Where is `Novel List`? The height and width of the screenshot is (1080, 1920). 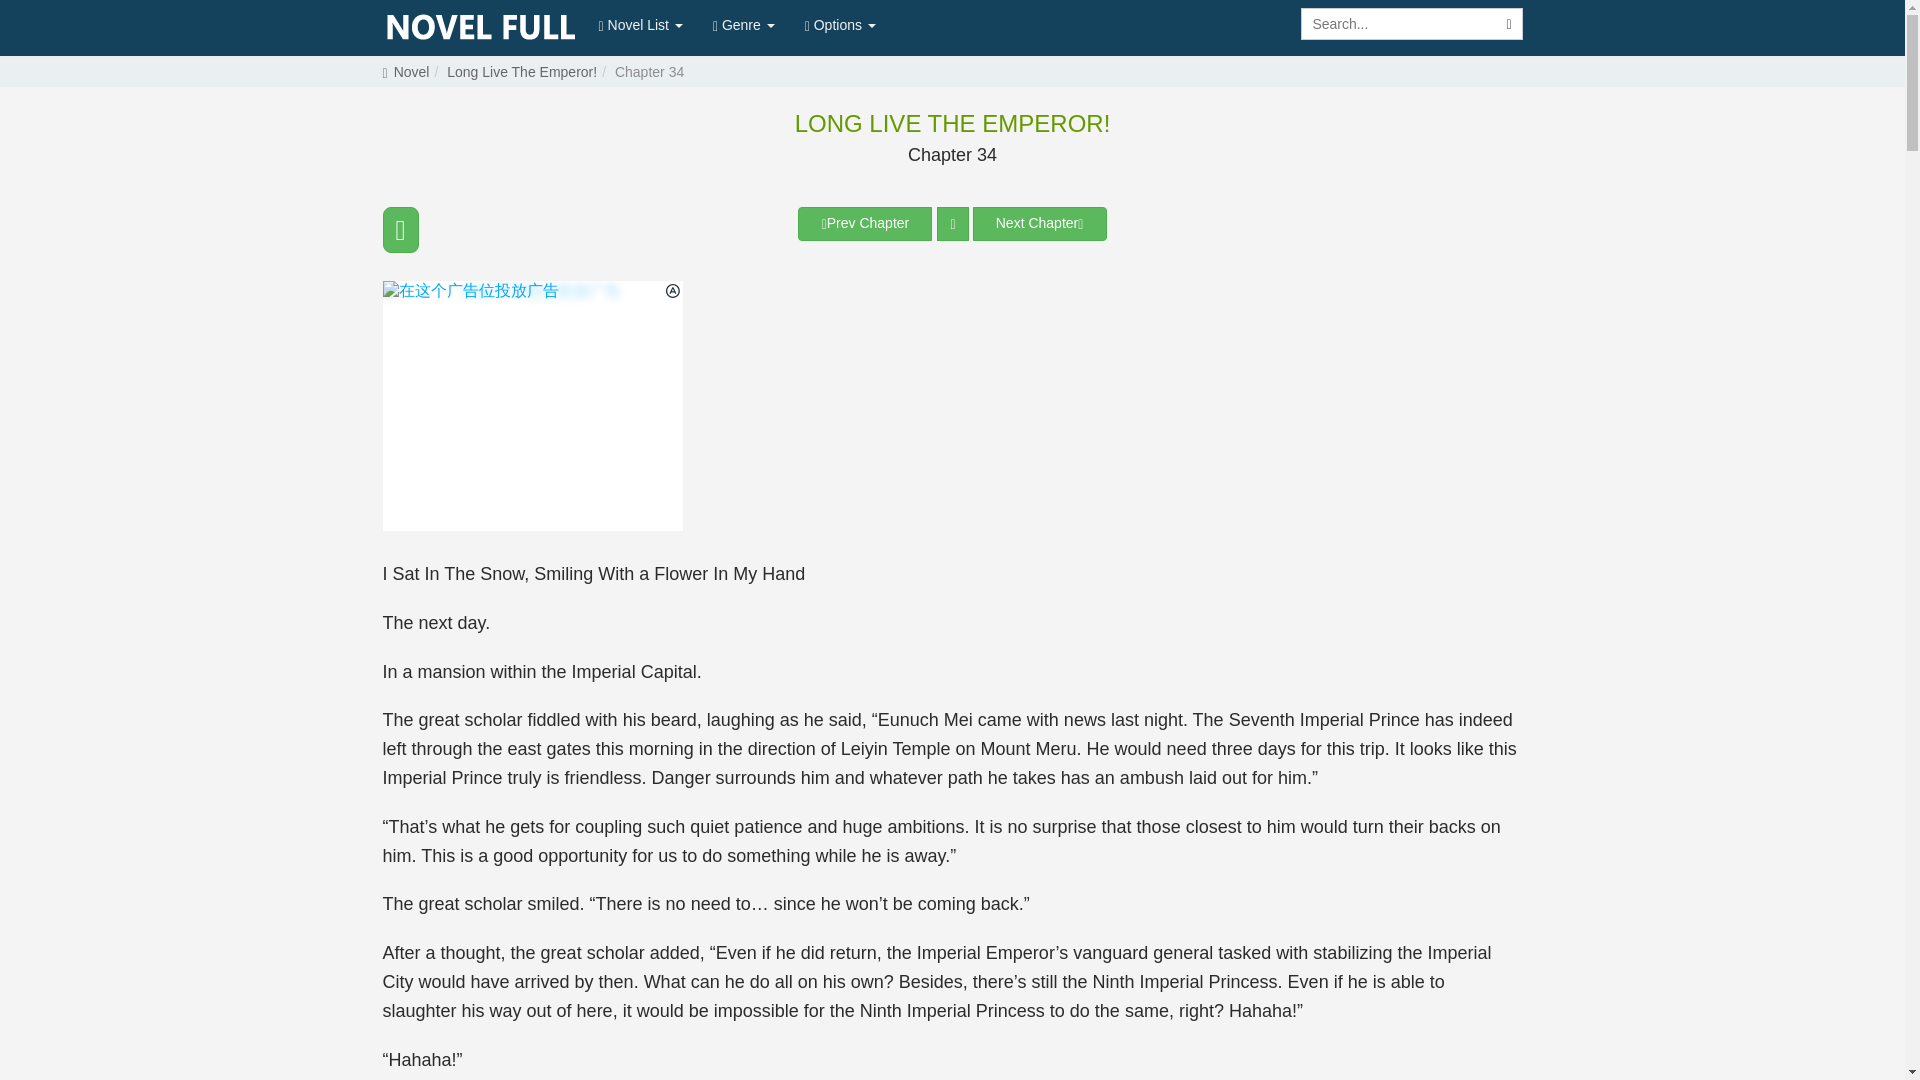 Novel List is located at coordinates (640, 24).